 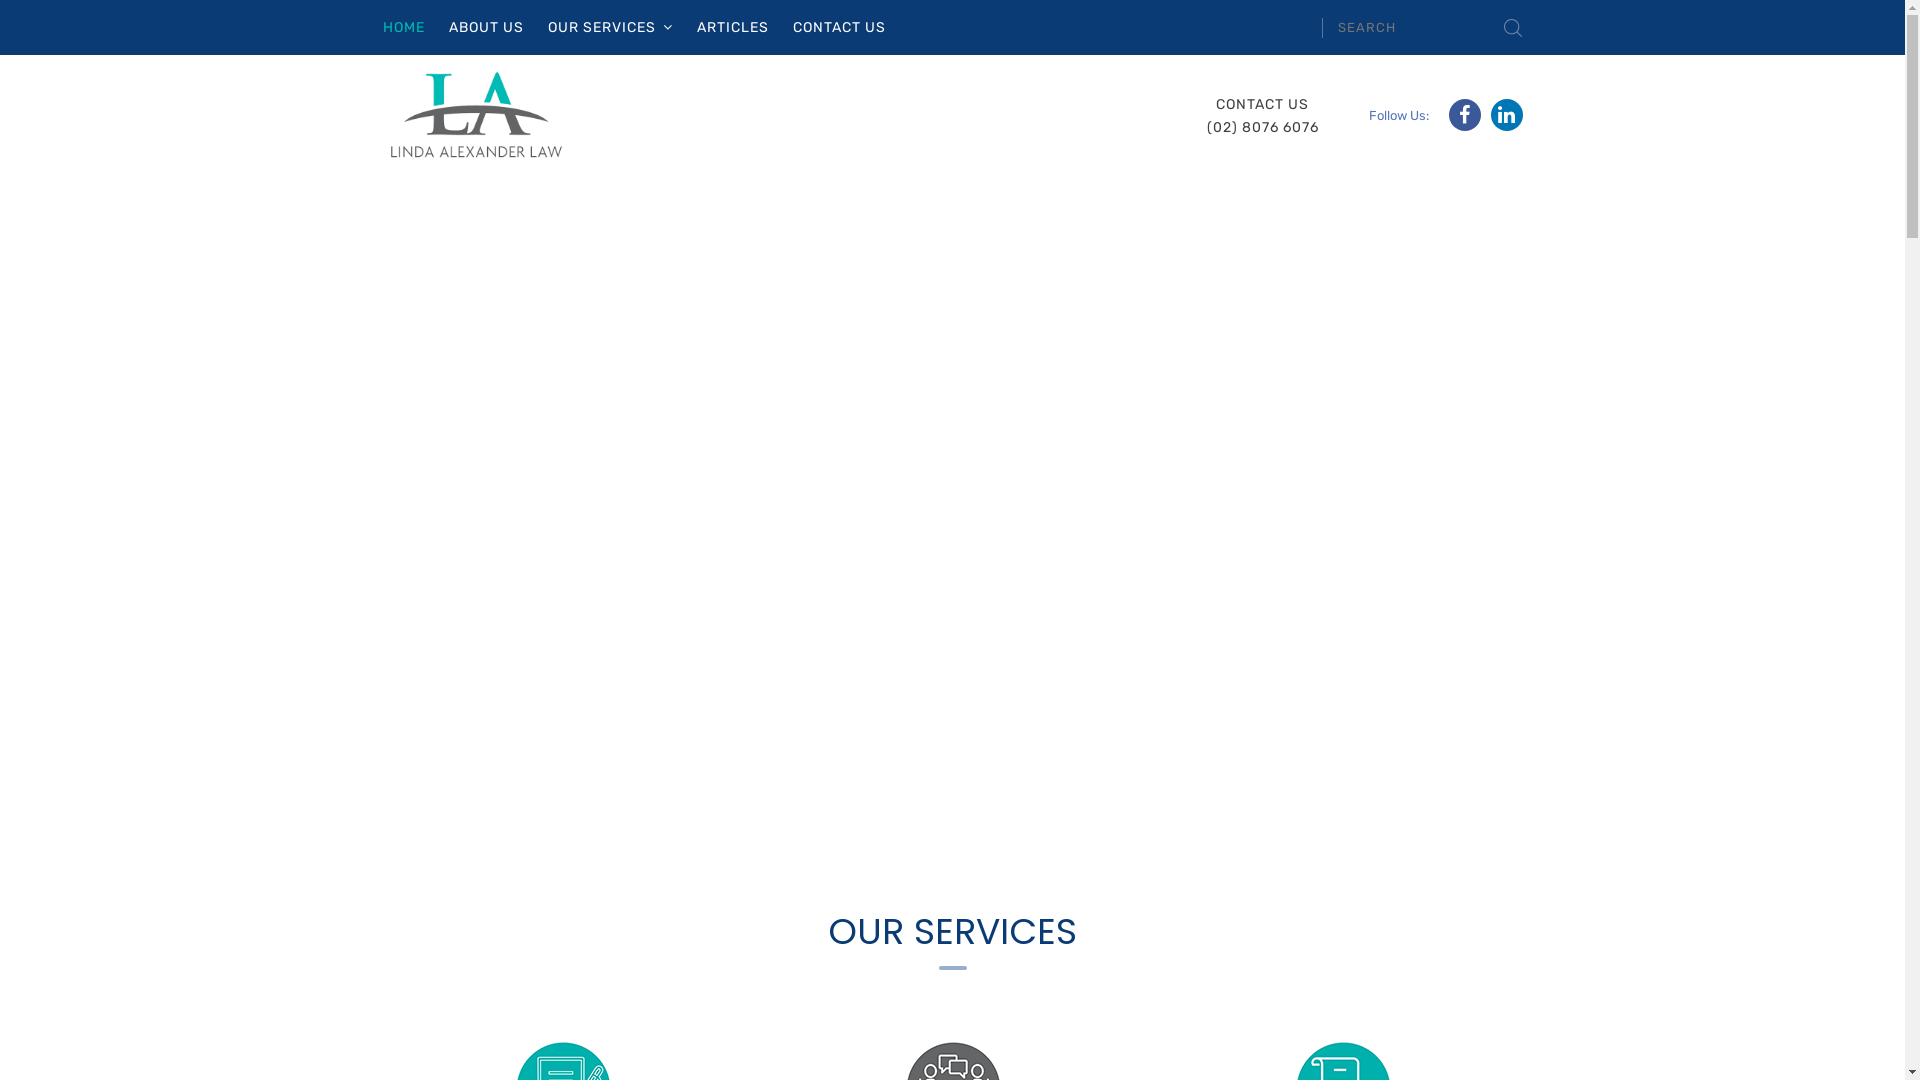 What do you see at coordinates (486, 28) in the screenshot?
I see `ABOUT US` at bounding box center [486, 28].